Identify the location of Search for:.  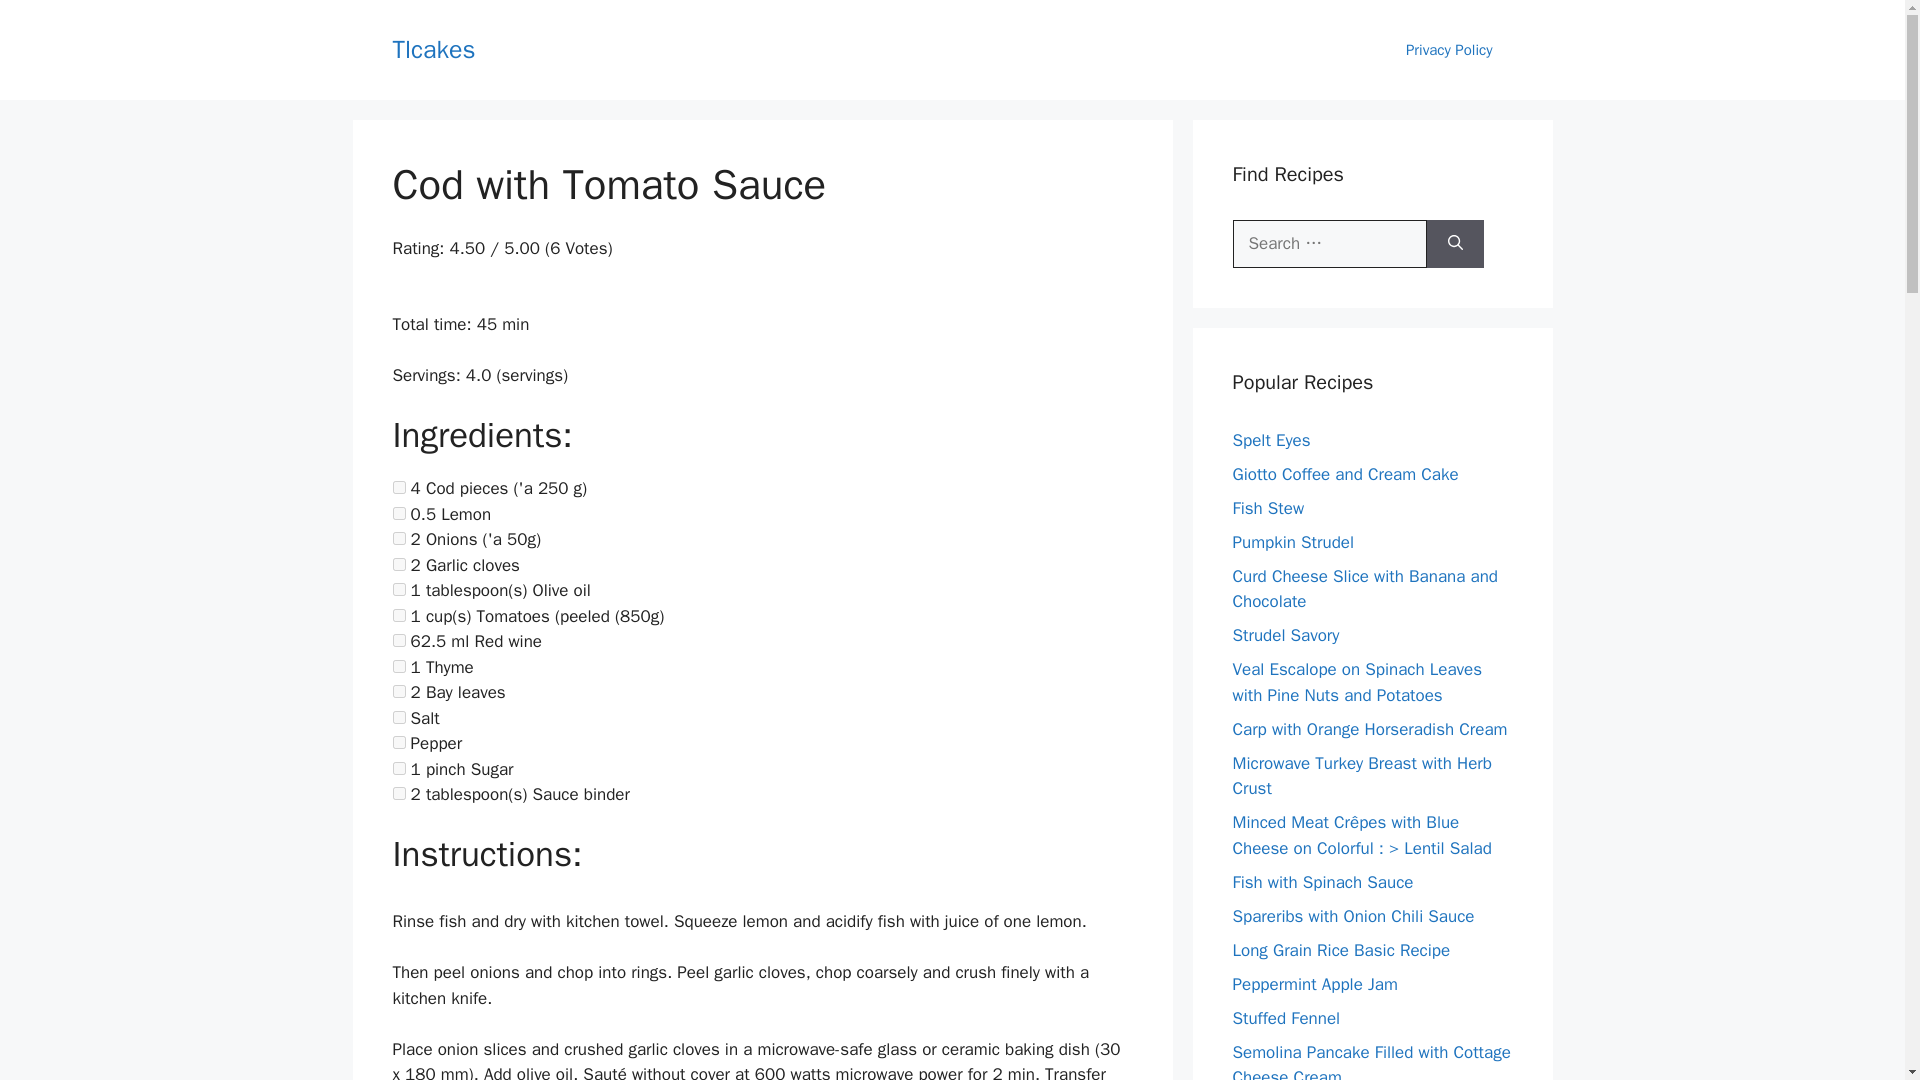
(1329, 244).